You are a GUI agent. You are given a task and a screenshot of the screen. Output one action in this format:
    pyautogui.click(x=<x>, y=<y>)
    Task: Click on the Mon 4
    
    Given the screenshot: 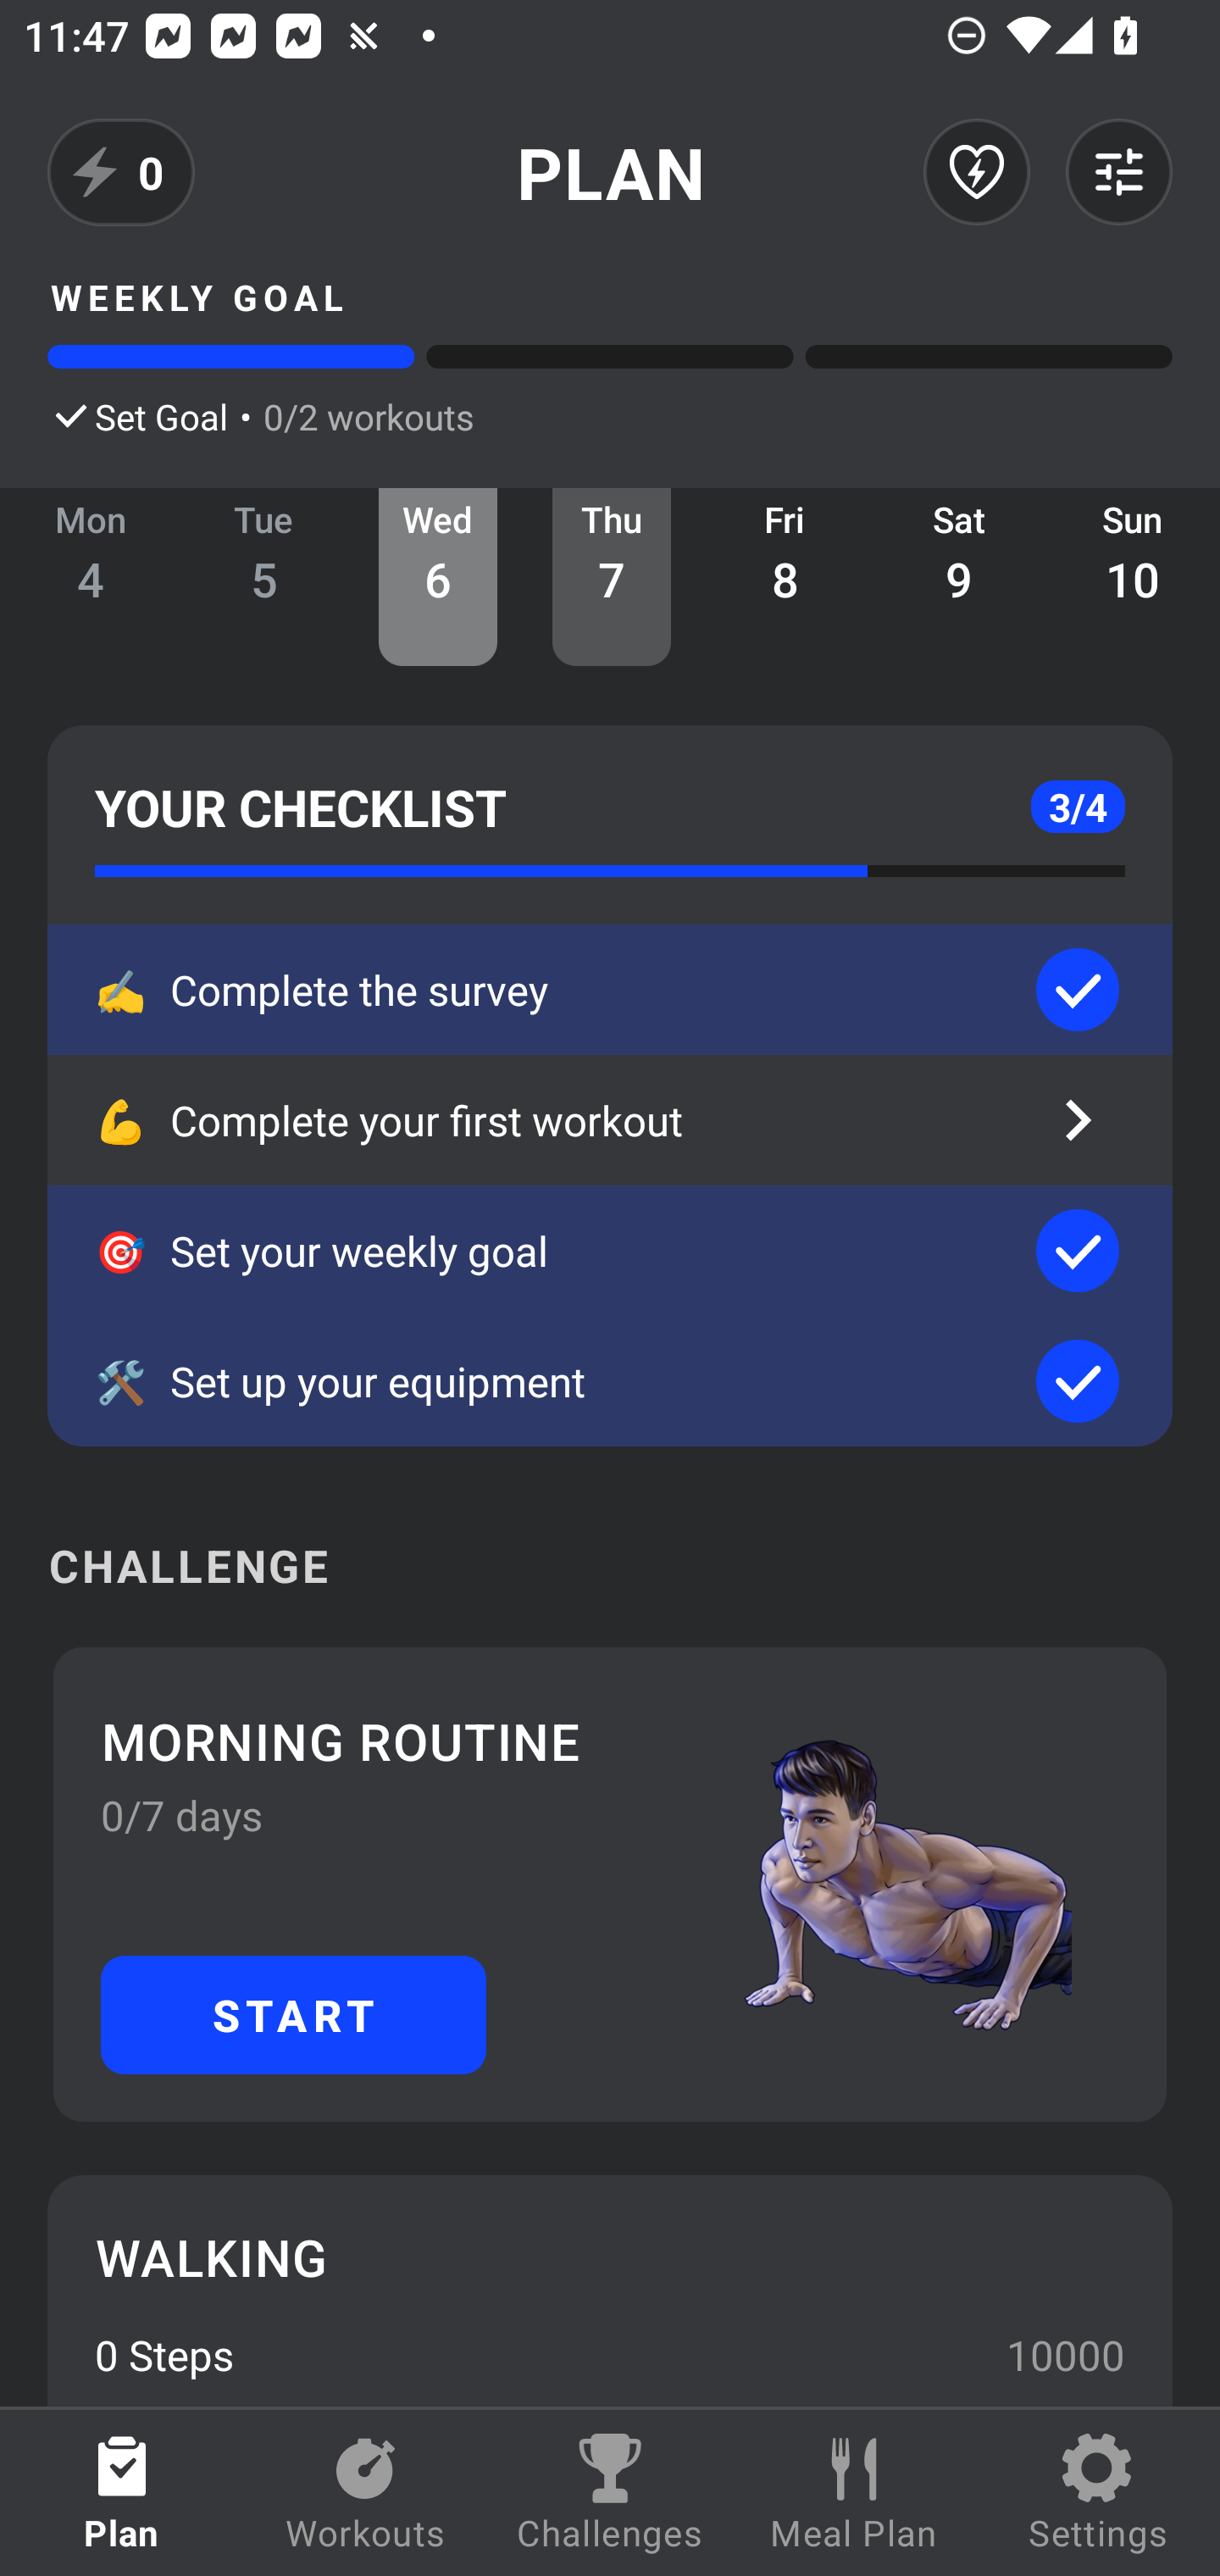 What is the action you would take?
    pyautogui.click(x=91, y=576)
    